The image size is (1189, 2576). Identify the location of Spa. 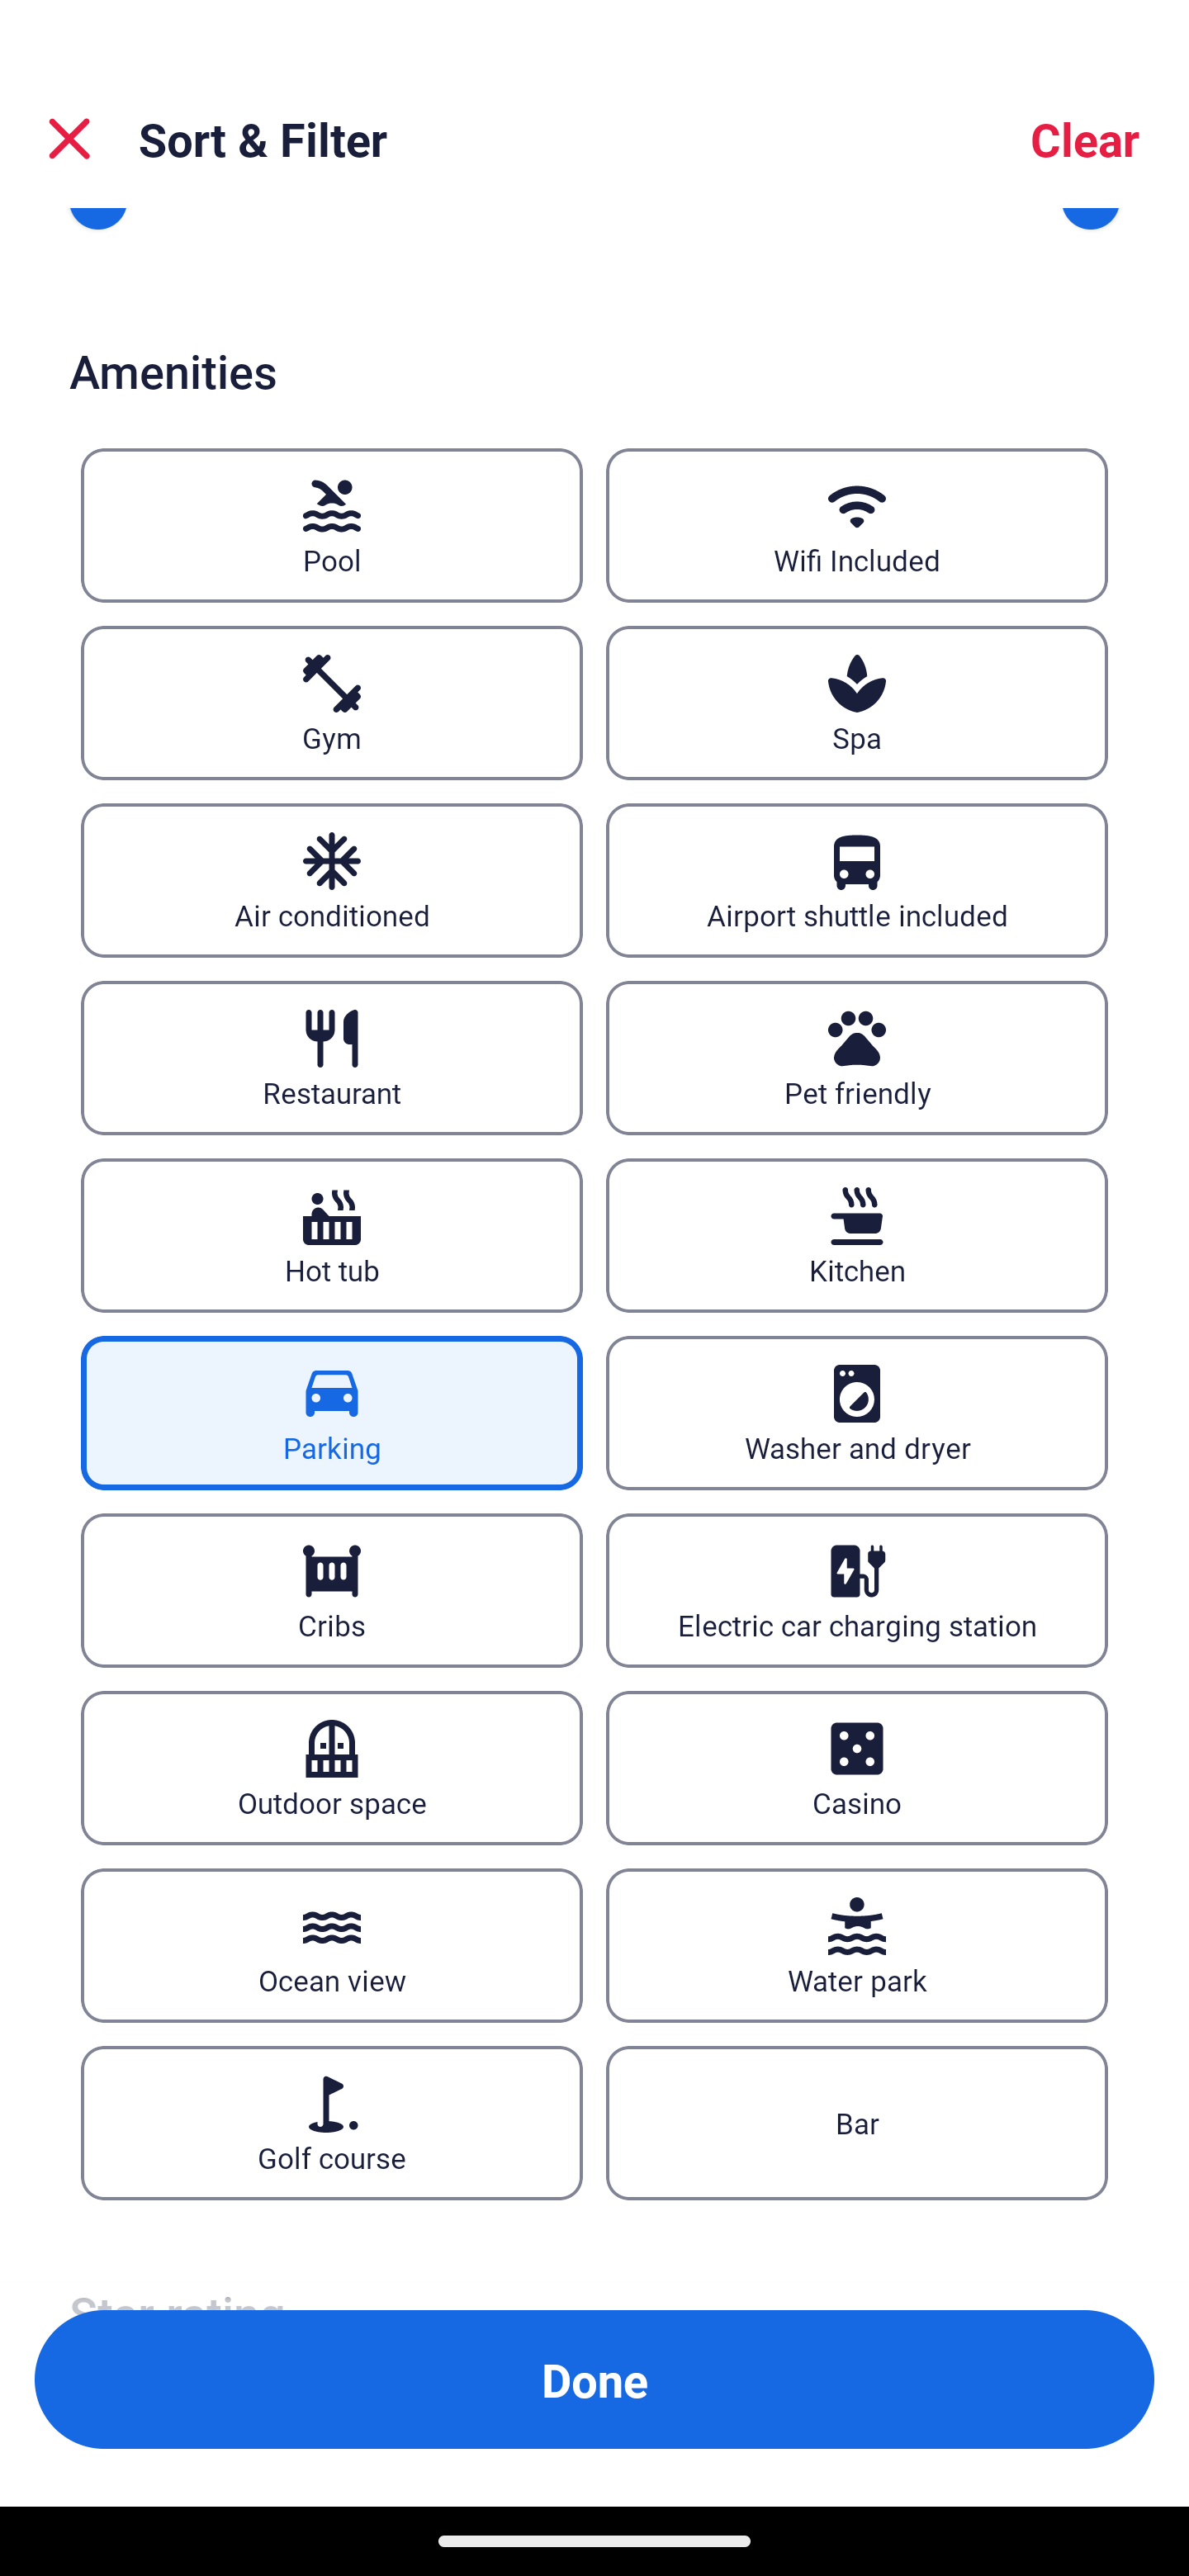
(857, 703).